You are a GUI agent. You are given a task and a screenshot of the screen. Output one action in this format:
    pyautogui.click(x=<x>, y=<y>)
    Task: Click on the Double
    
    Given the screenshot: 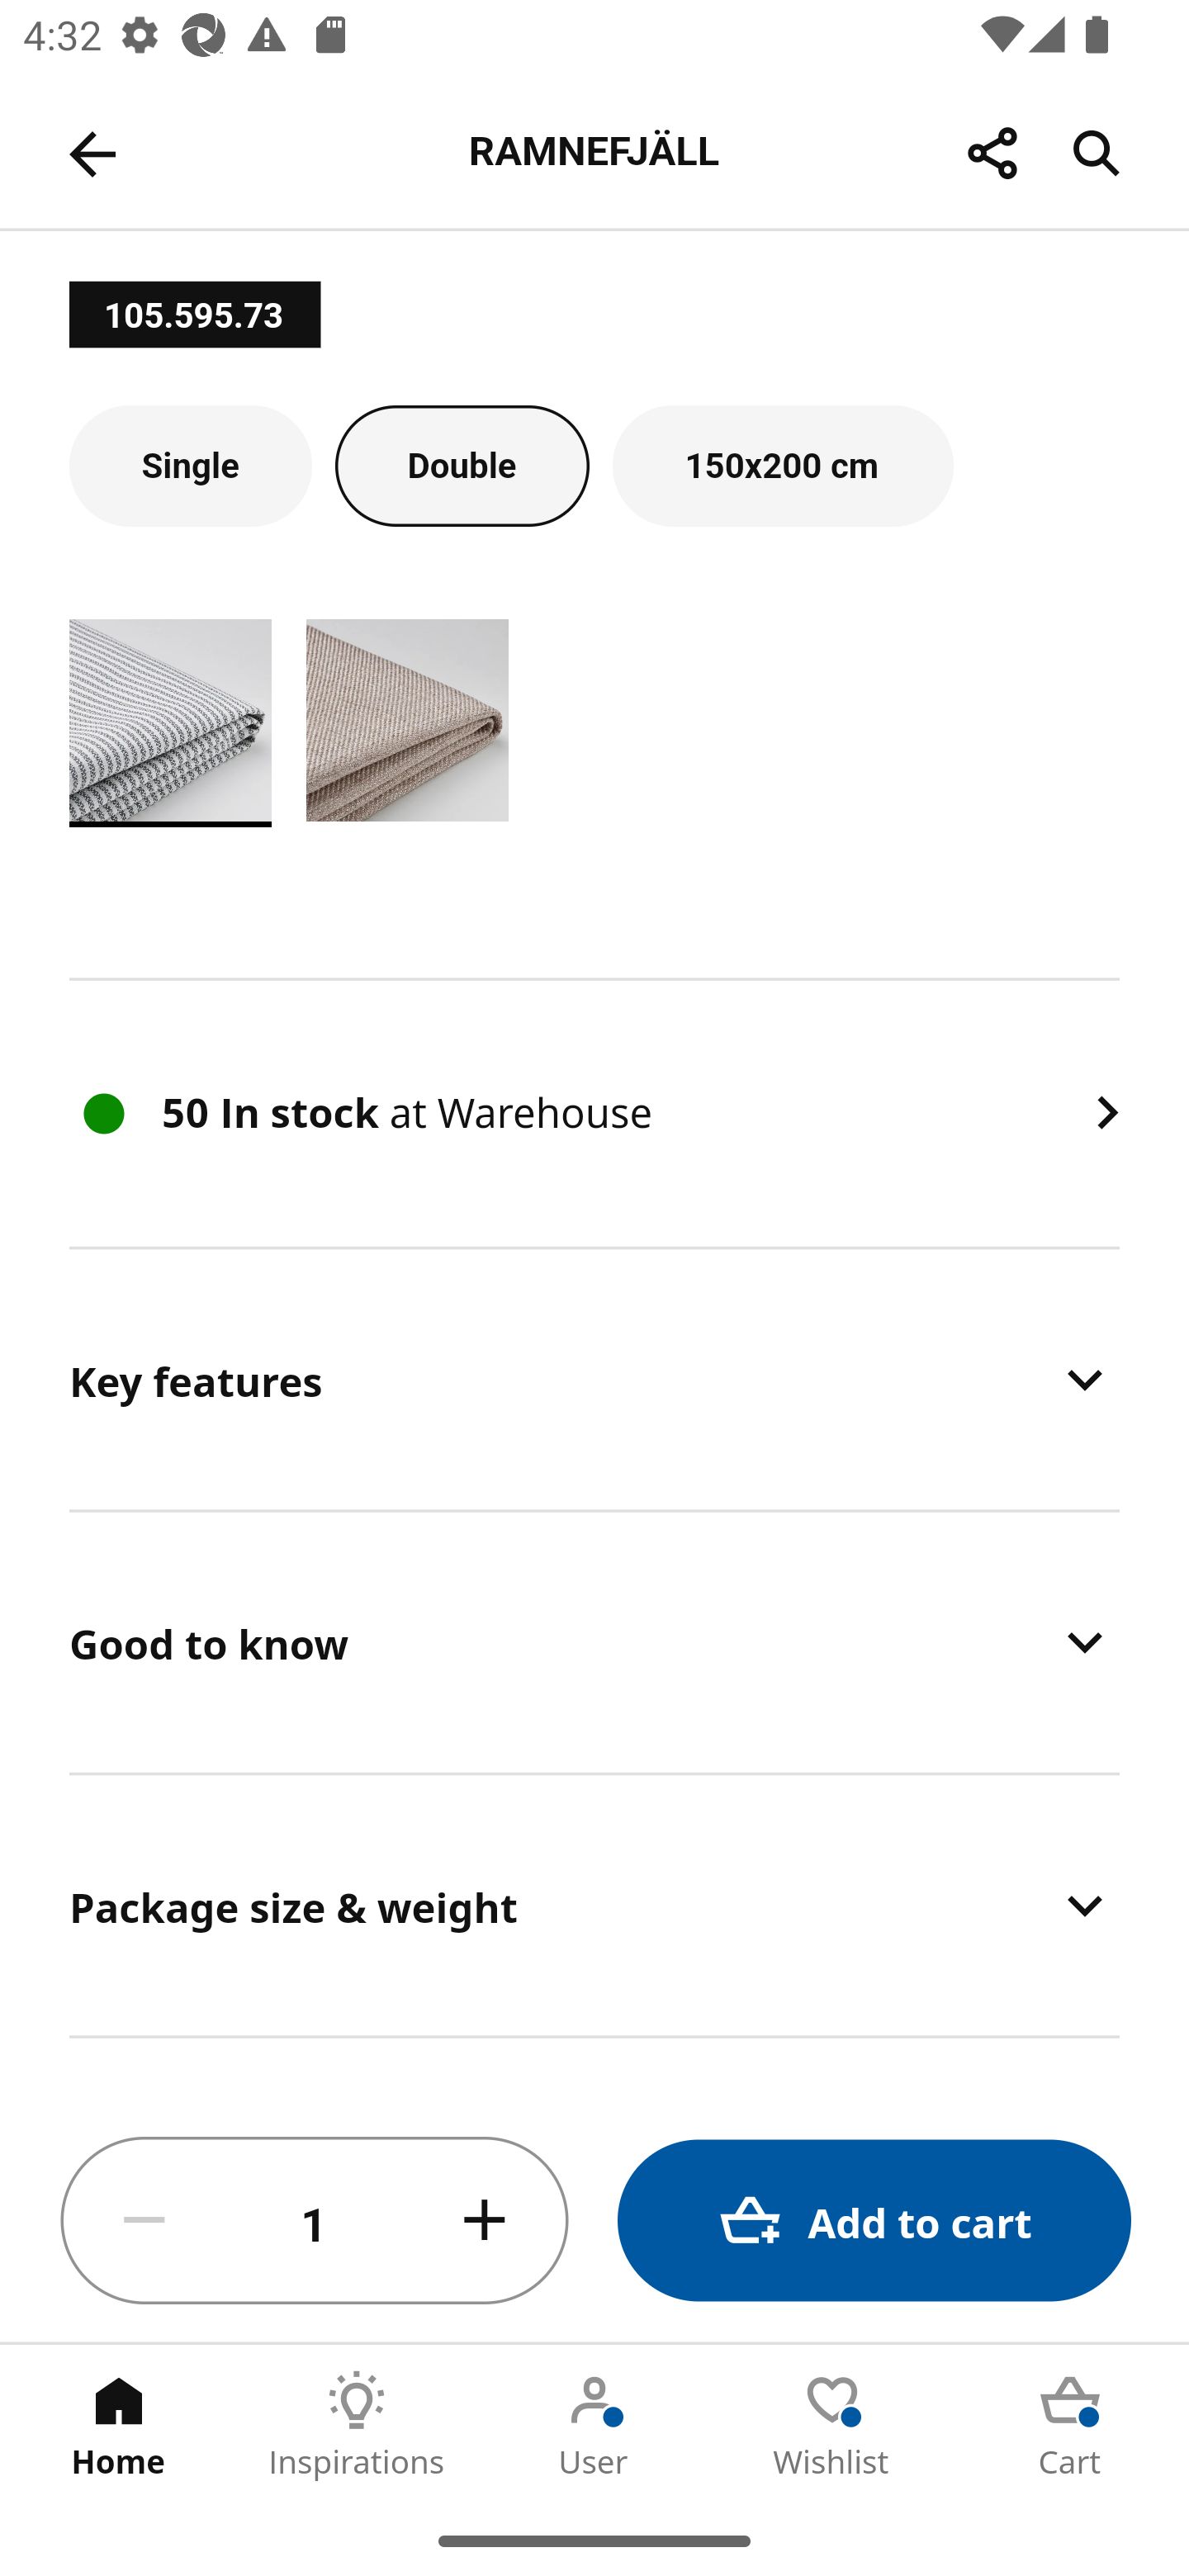 What is the action you would take?
    pyautogui.click(x=462, y=464)
    